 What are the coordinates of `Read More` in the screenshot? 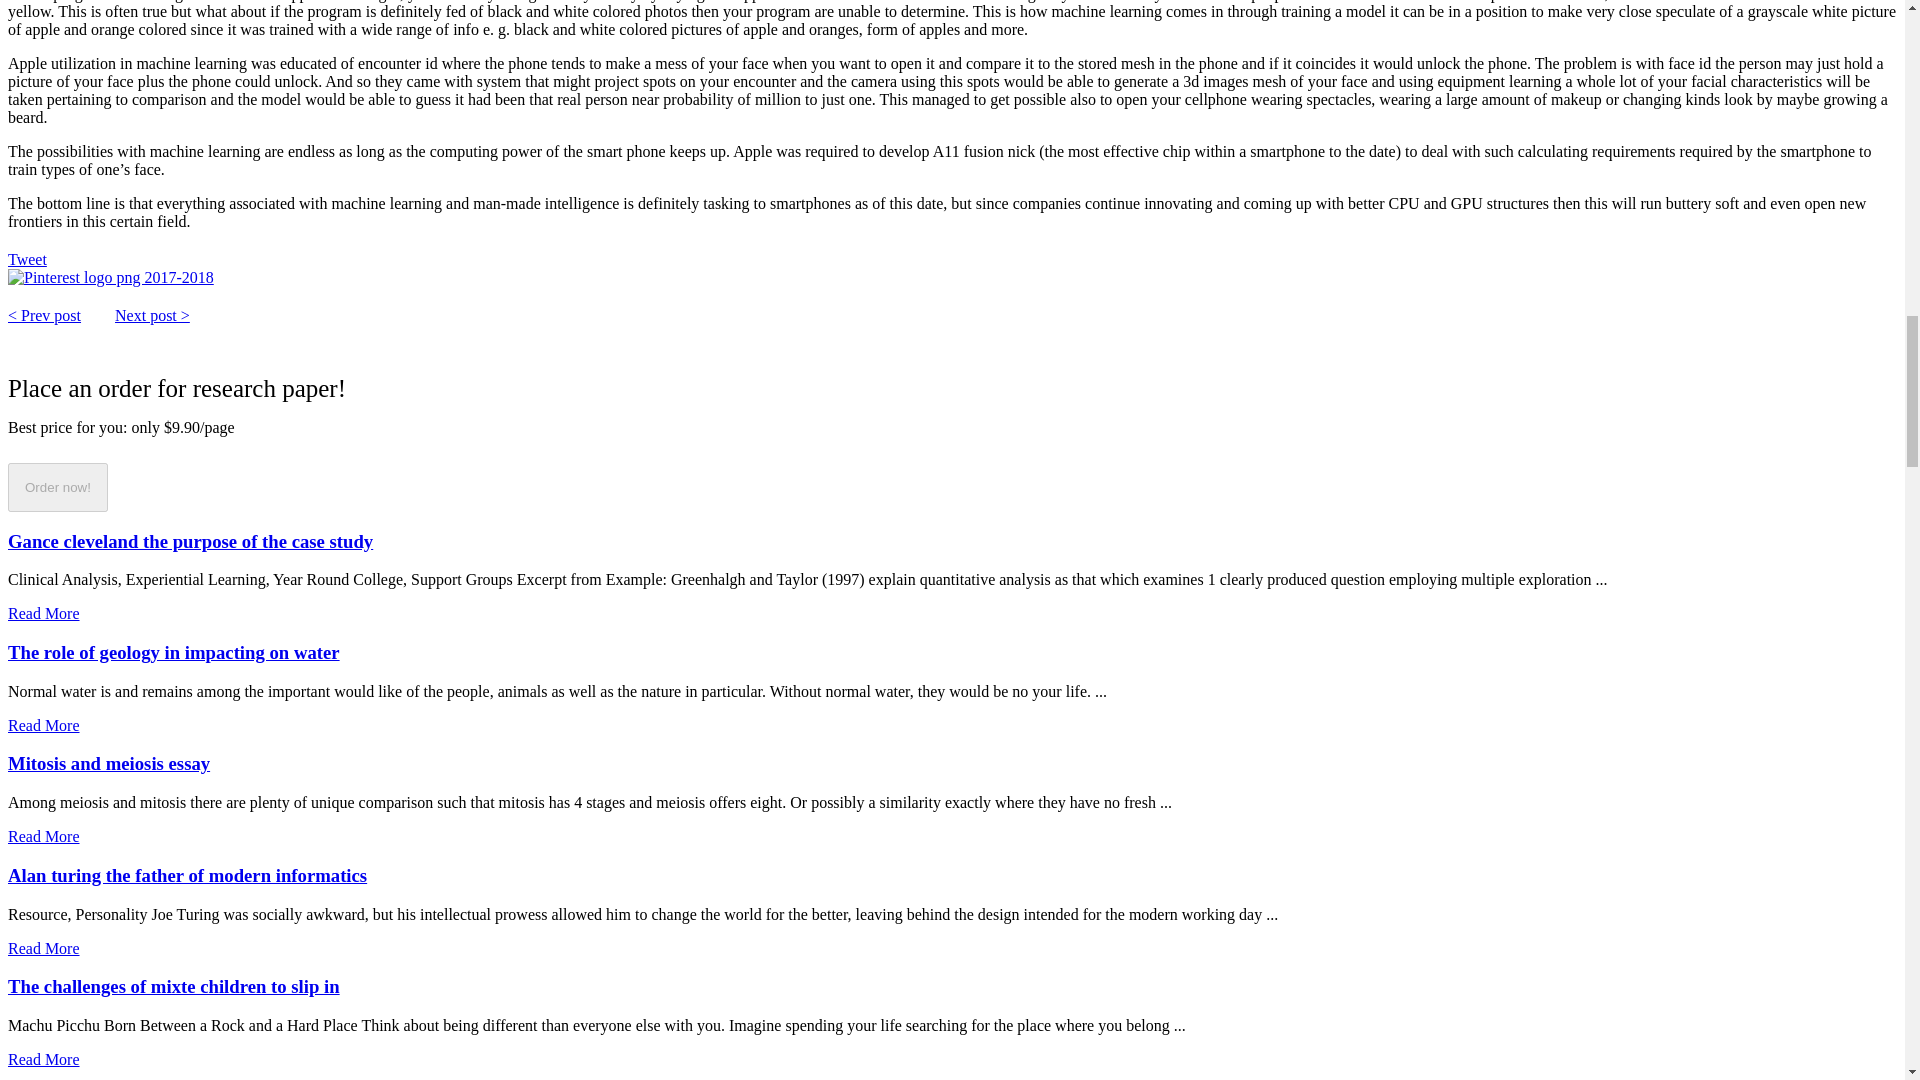 It's located at (44, 726).